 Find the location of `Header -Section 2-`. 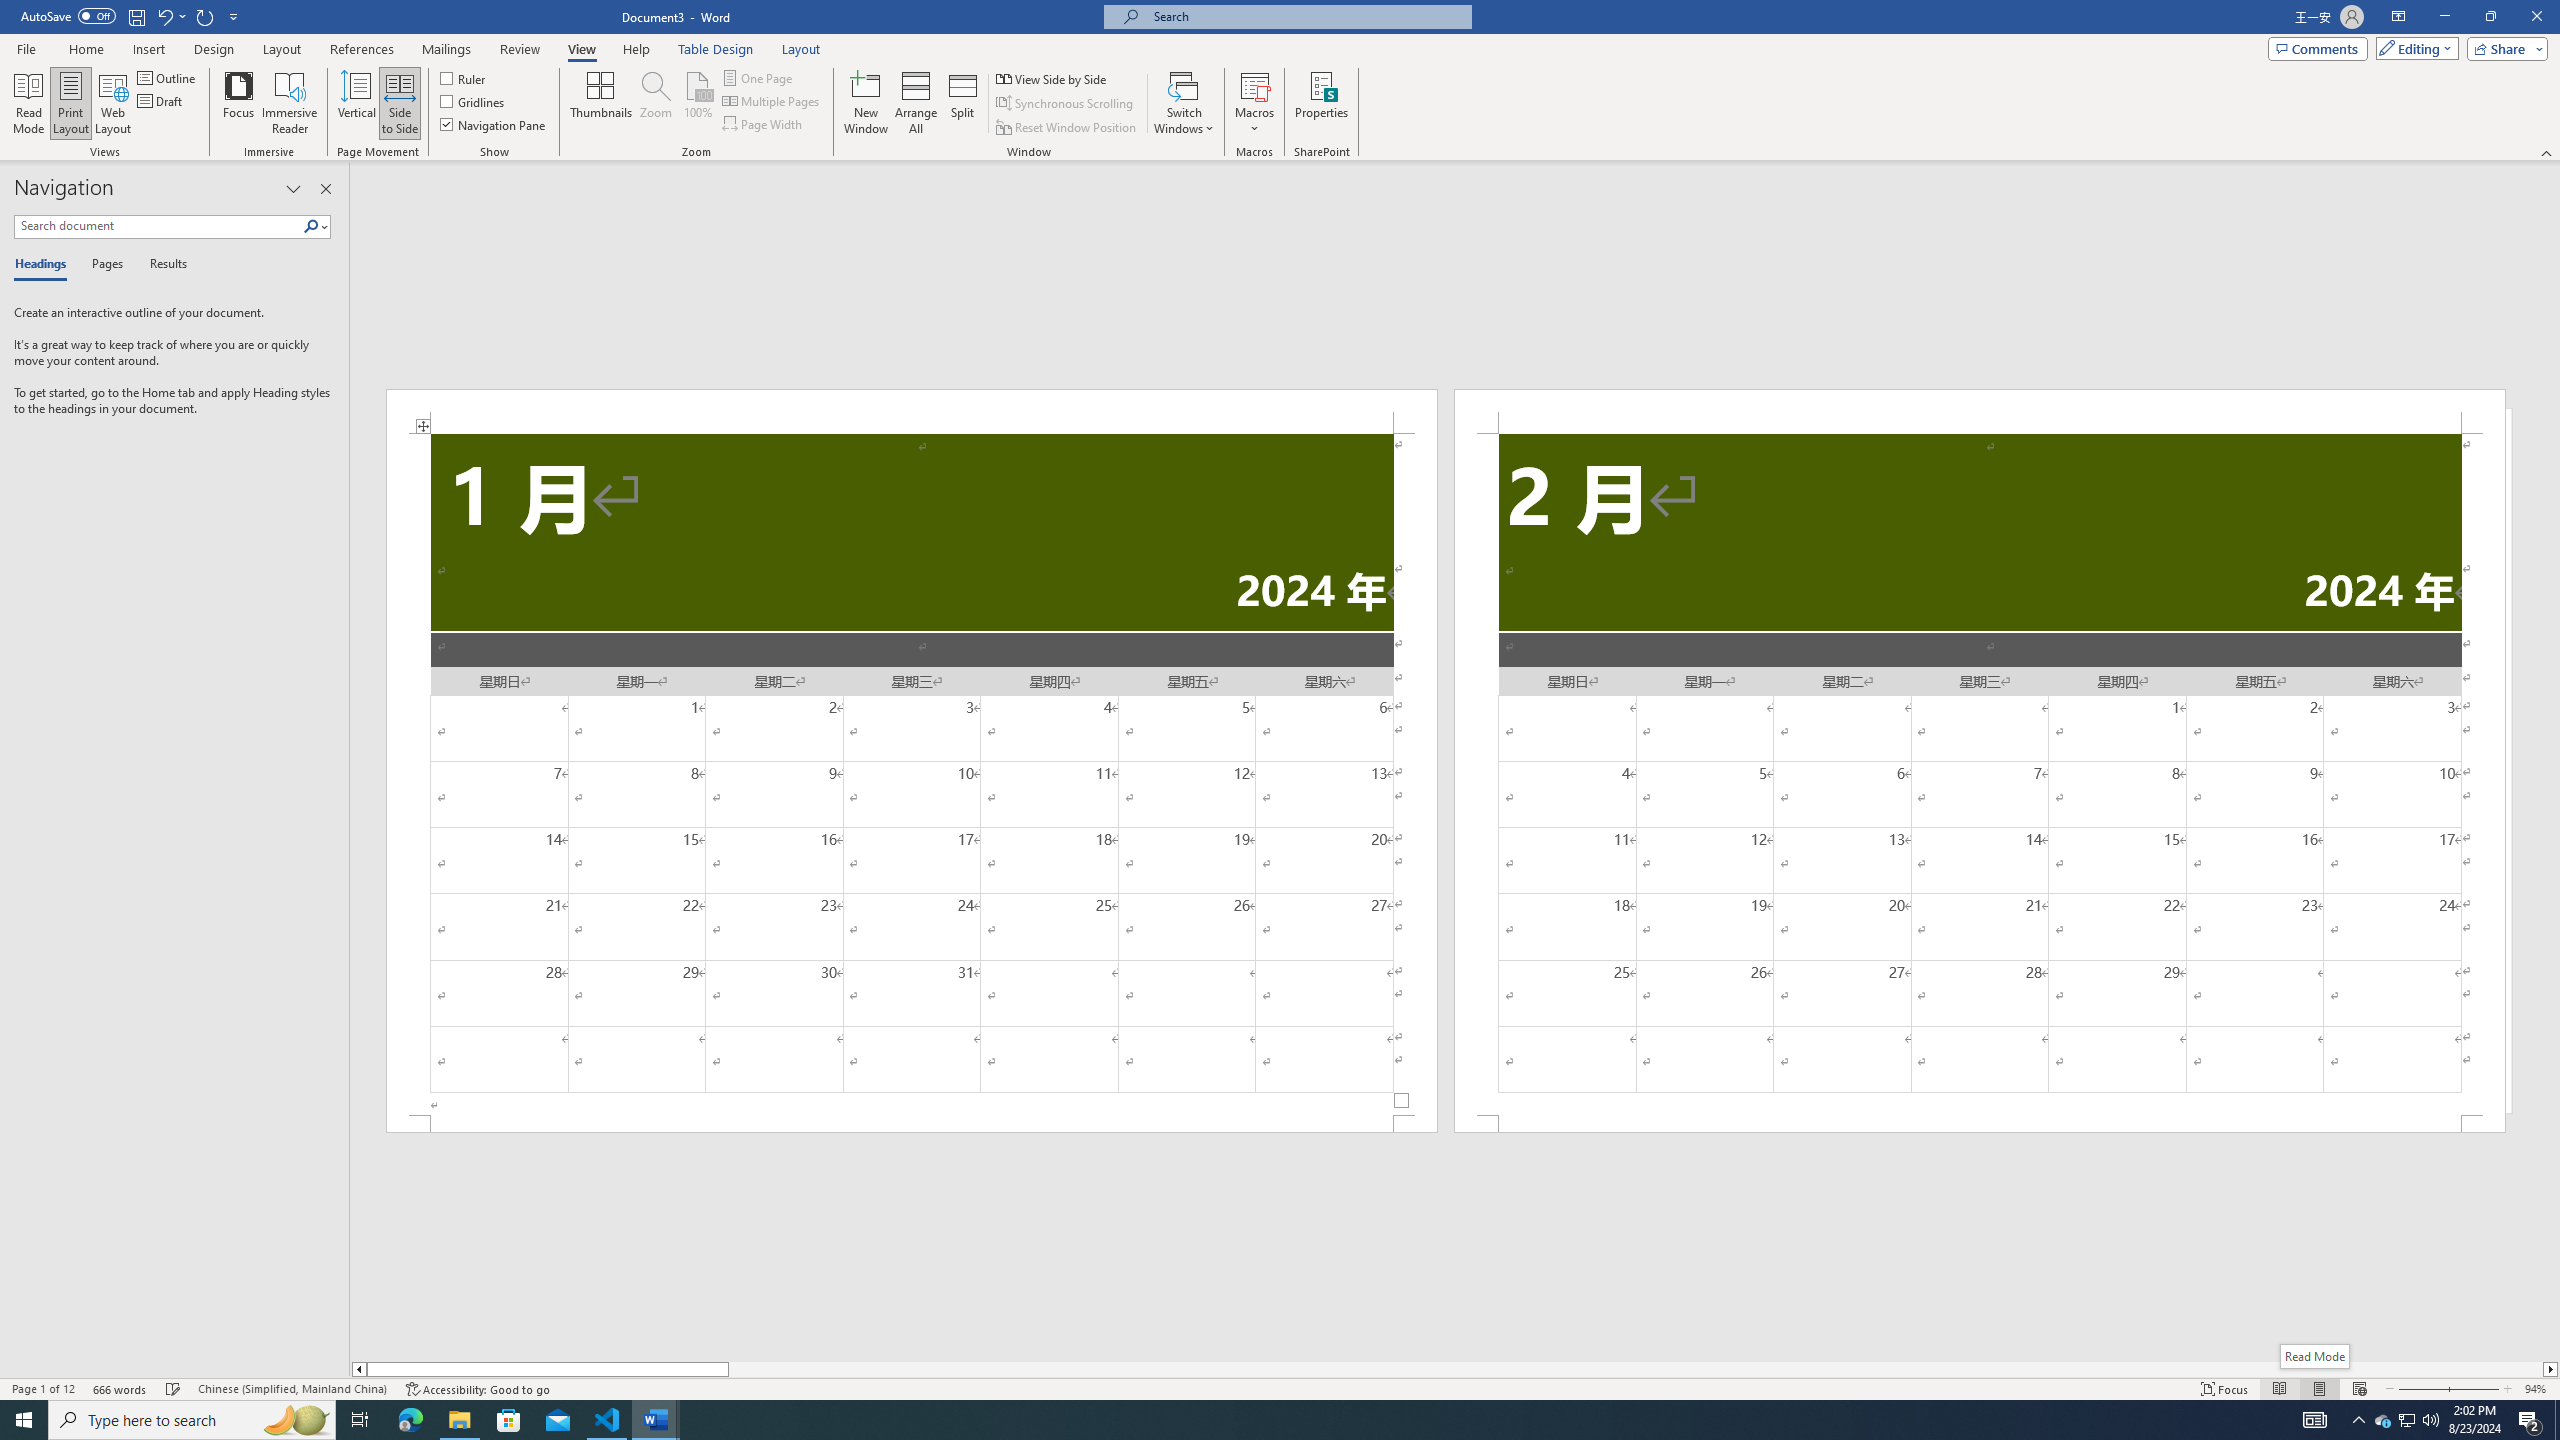

Header -Section 2- is located at coordinates (1980, 410).